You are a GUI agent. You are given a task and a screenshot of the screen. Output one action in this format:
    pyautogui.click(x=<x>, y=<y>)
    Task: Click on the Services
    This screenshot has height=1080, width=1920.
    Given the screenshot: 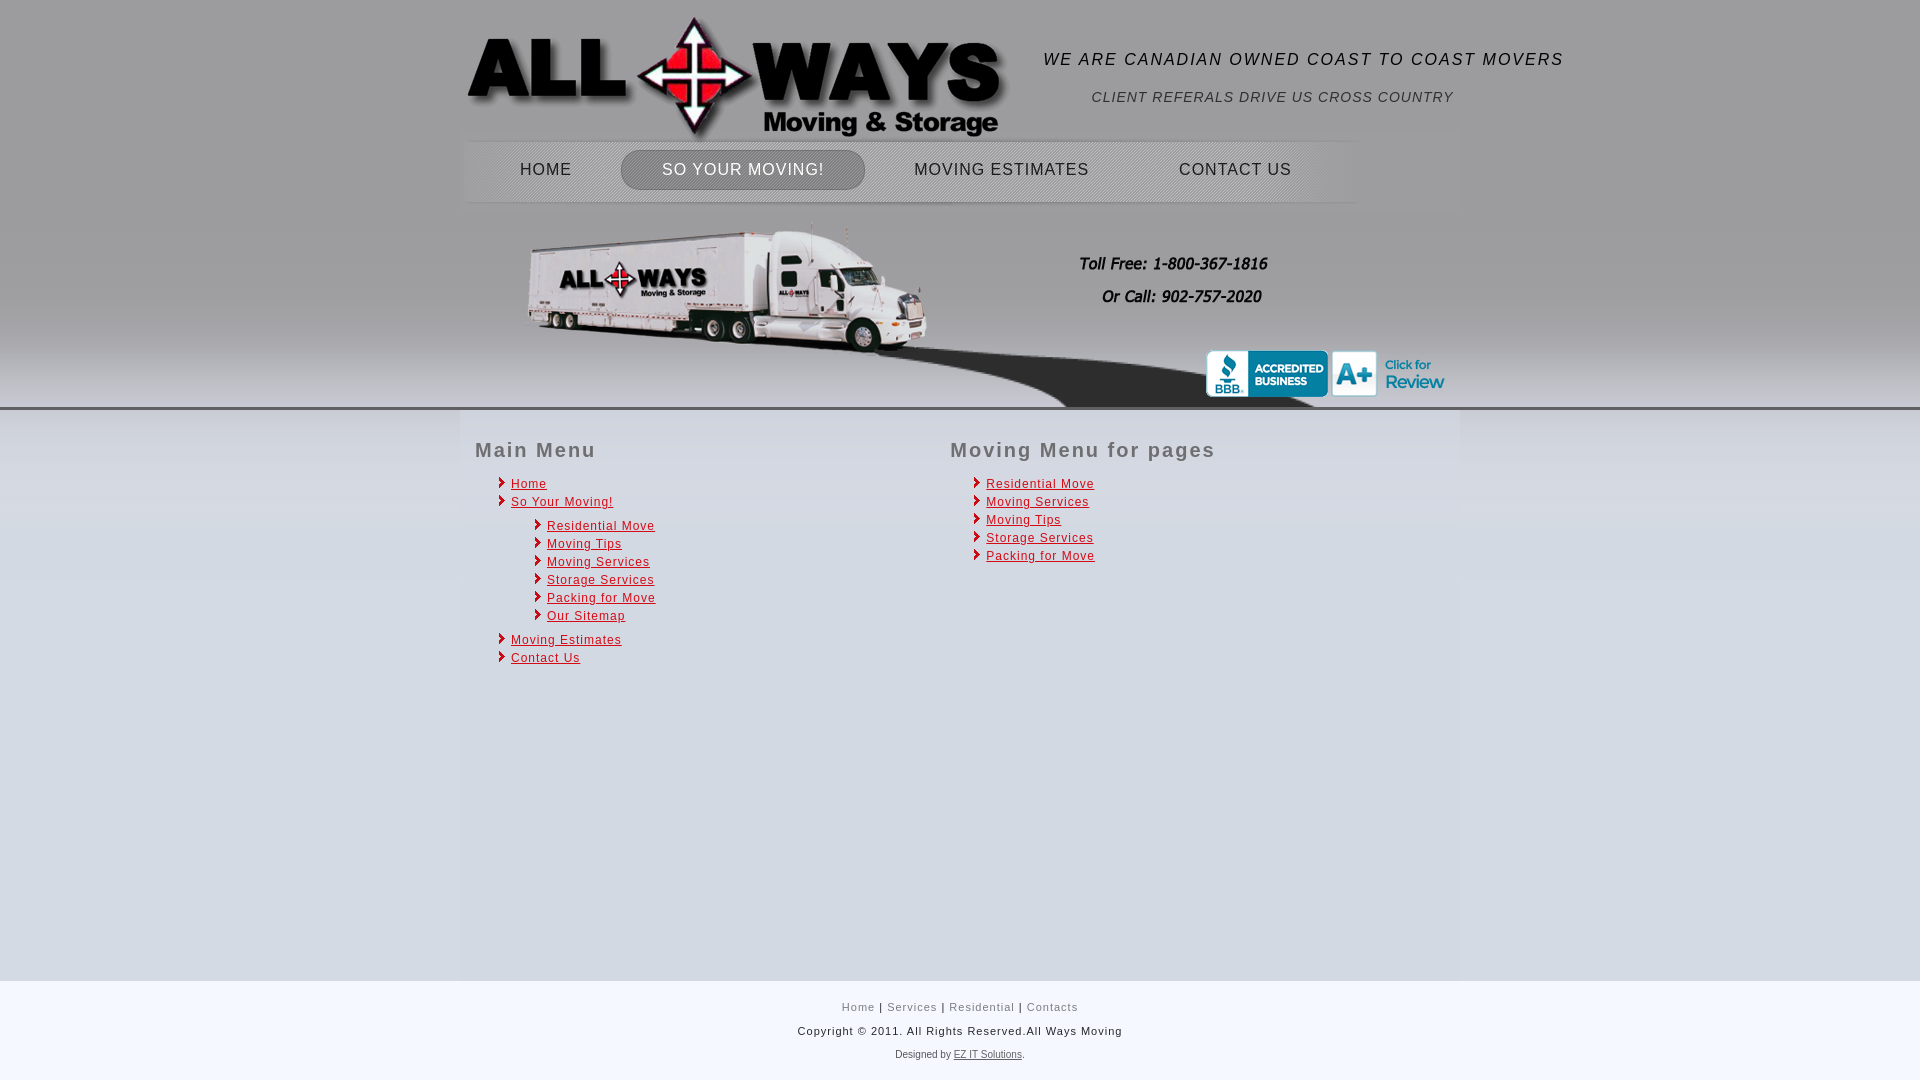 What is the action you would take?
    pyautogui.click(x=912, y=1007)
    